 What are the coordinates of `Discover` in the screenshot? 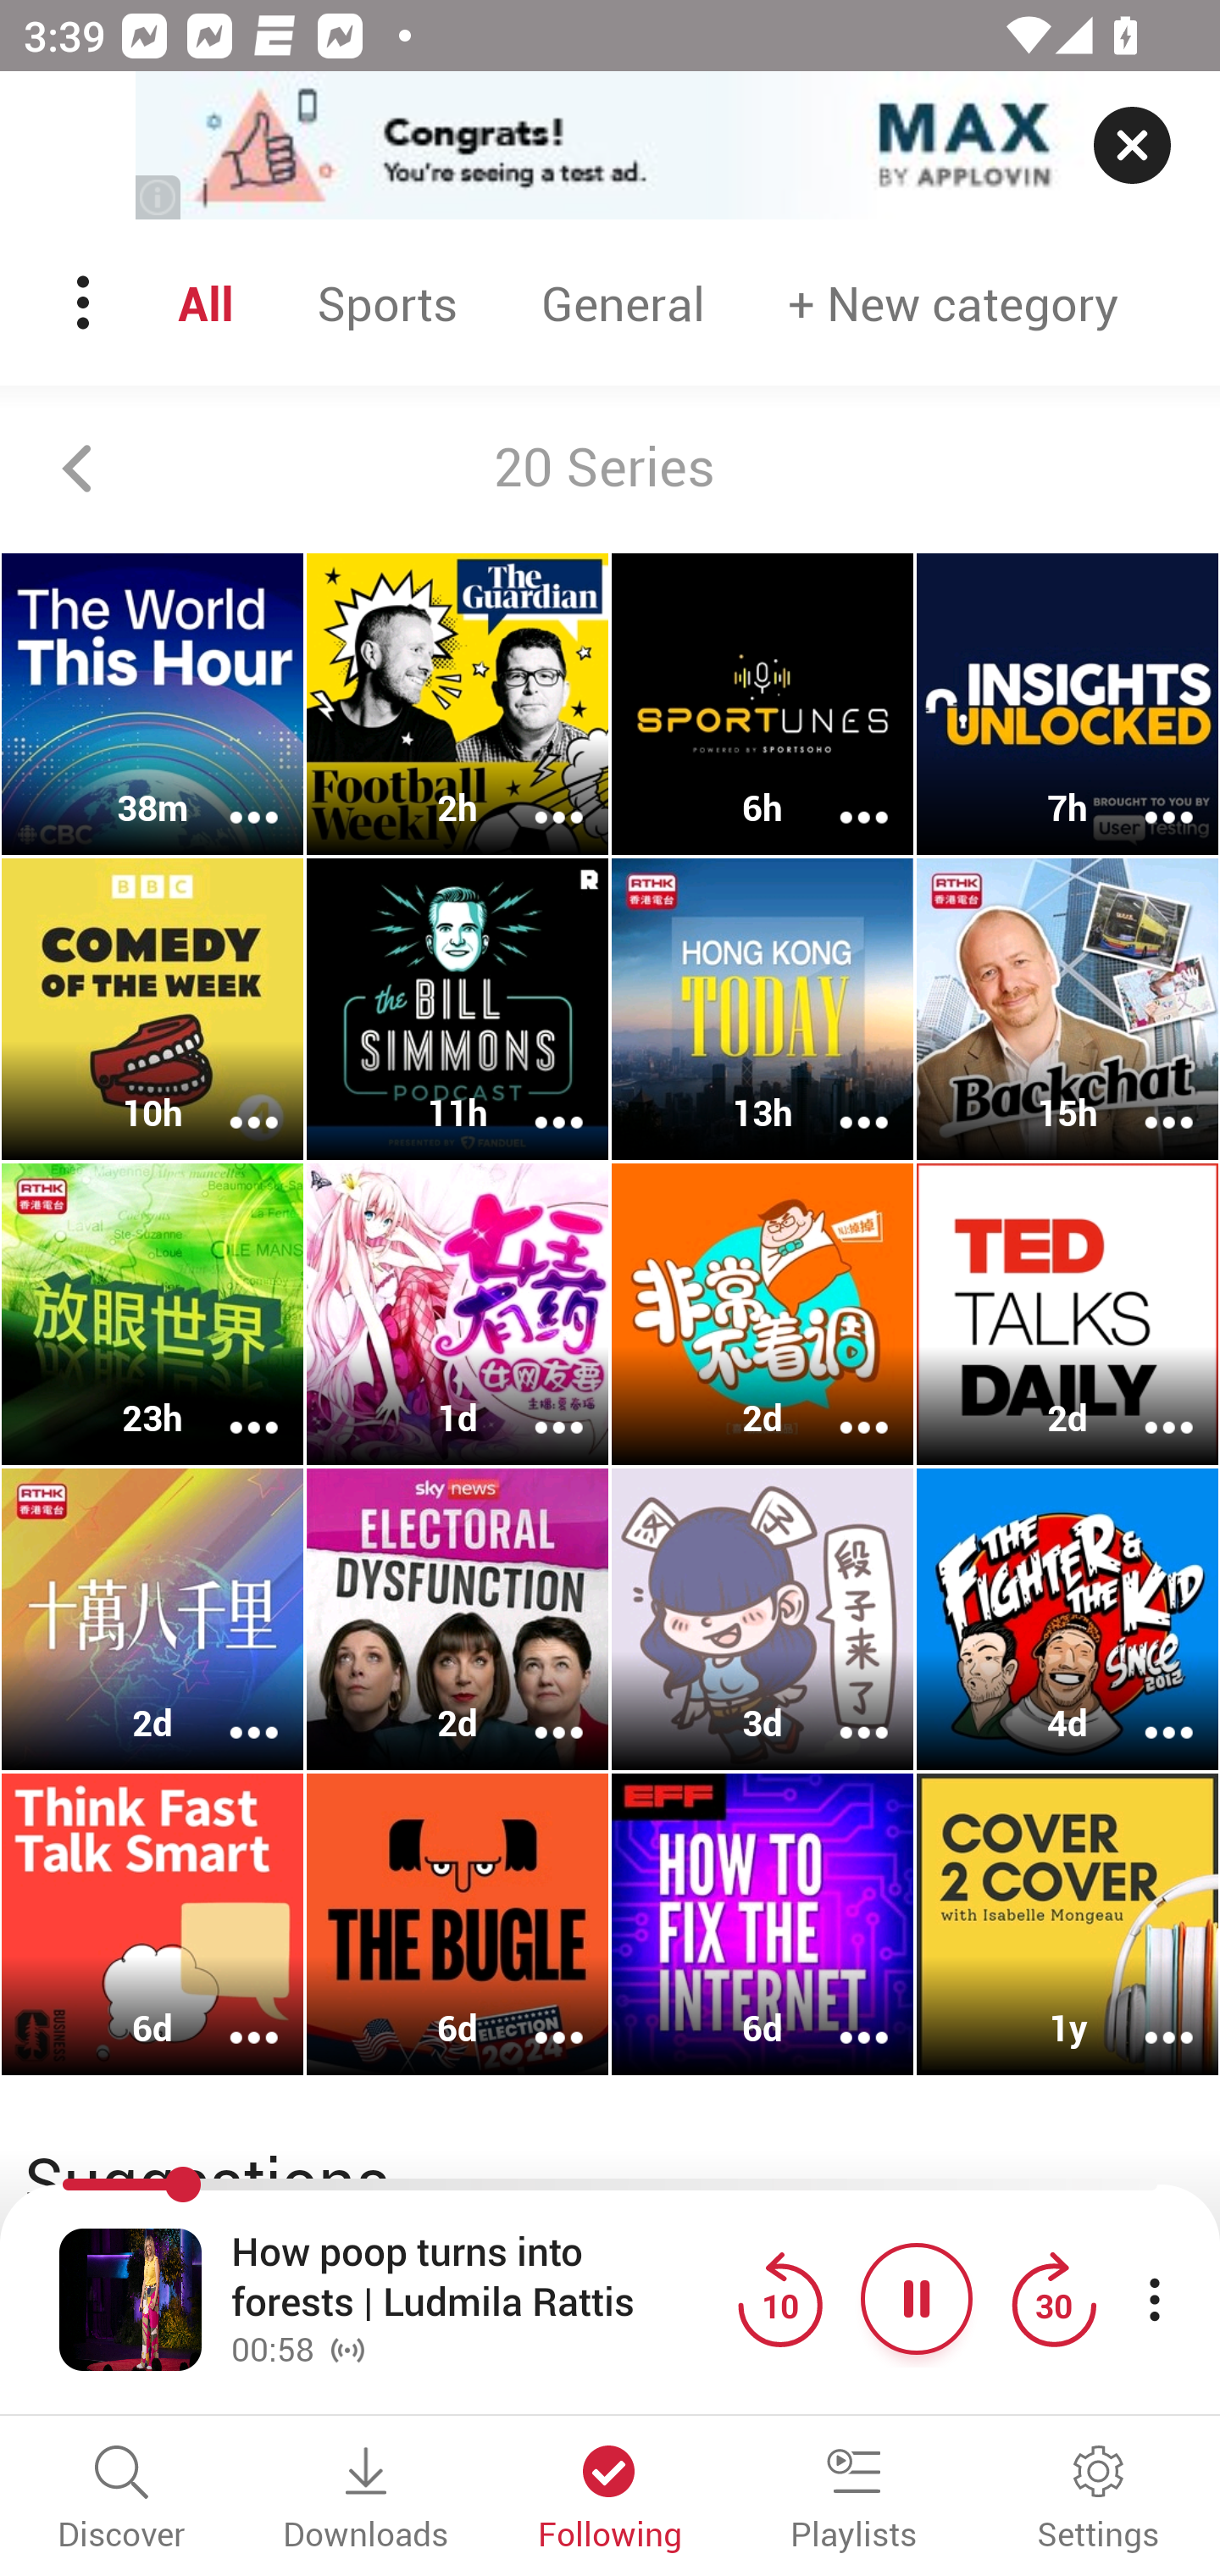 It's located at (122, 2500).